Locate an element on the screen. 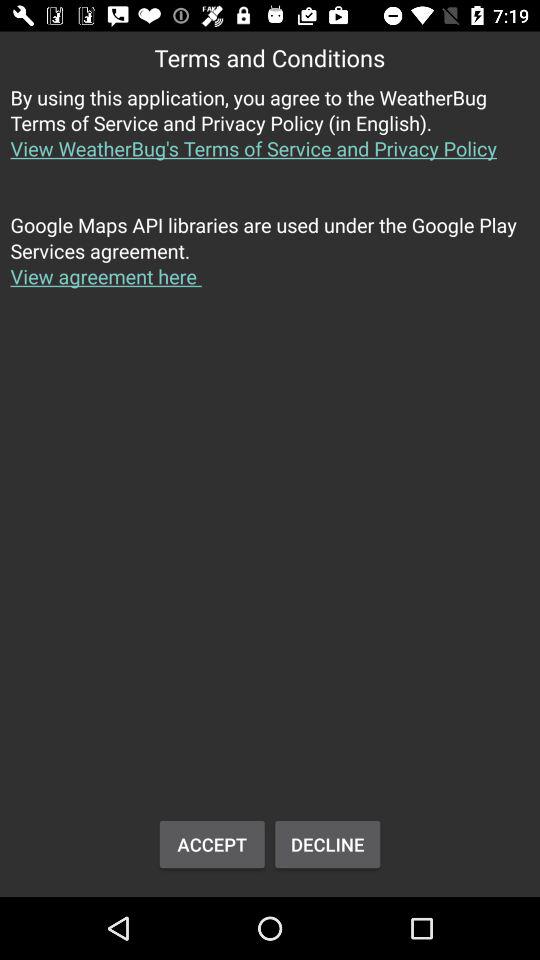  click the accept is located at coordinates (212, 844).